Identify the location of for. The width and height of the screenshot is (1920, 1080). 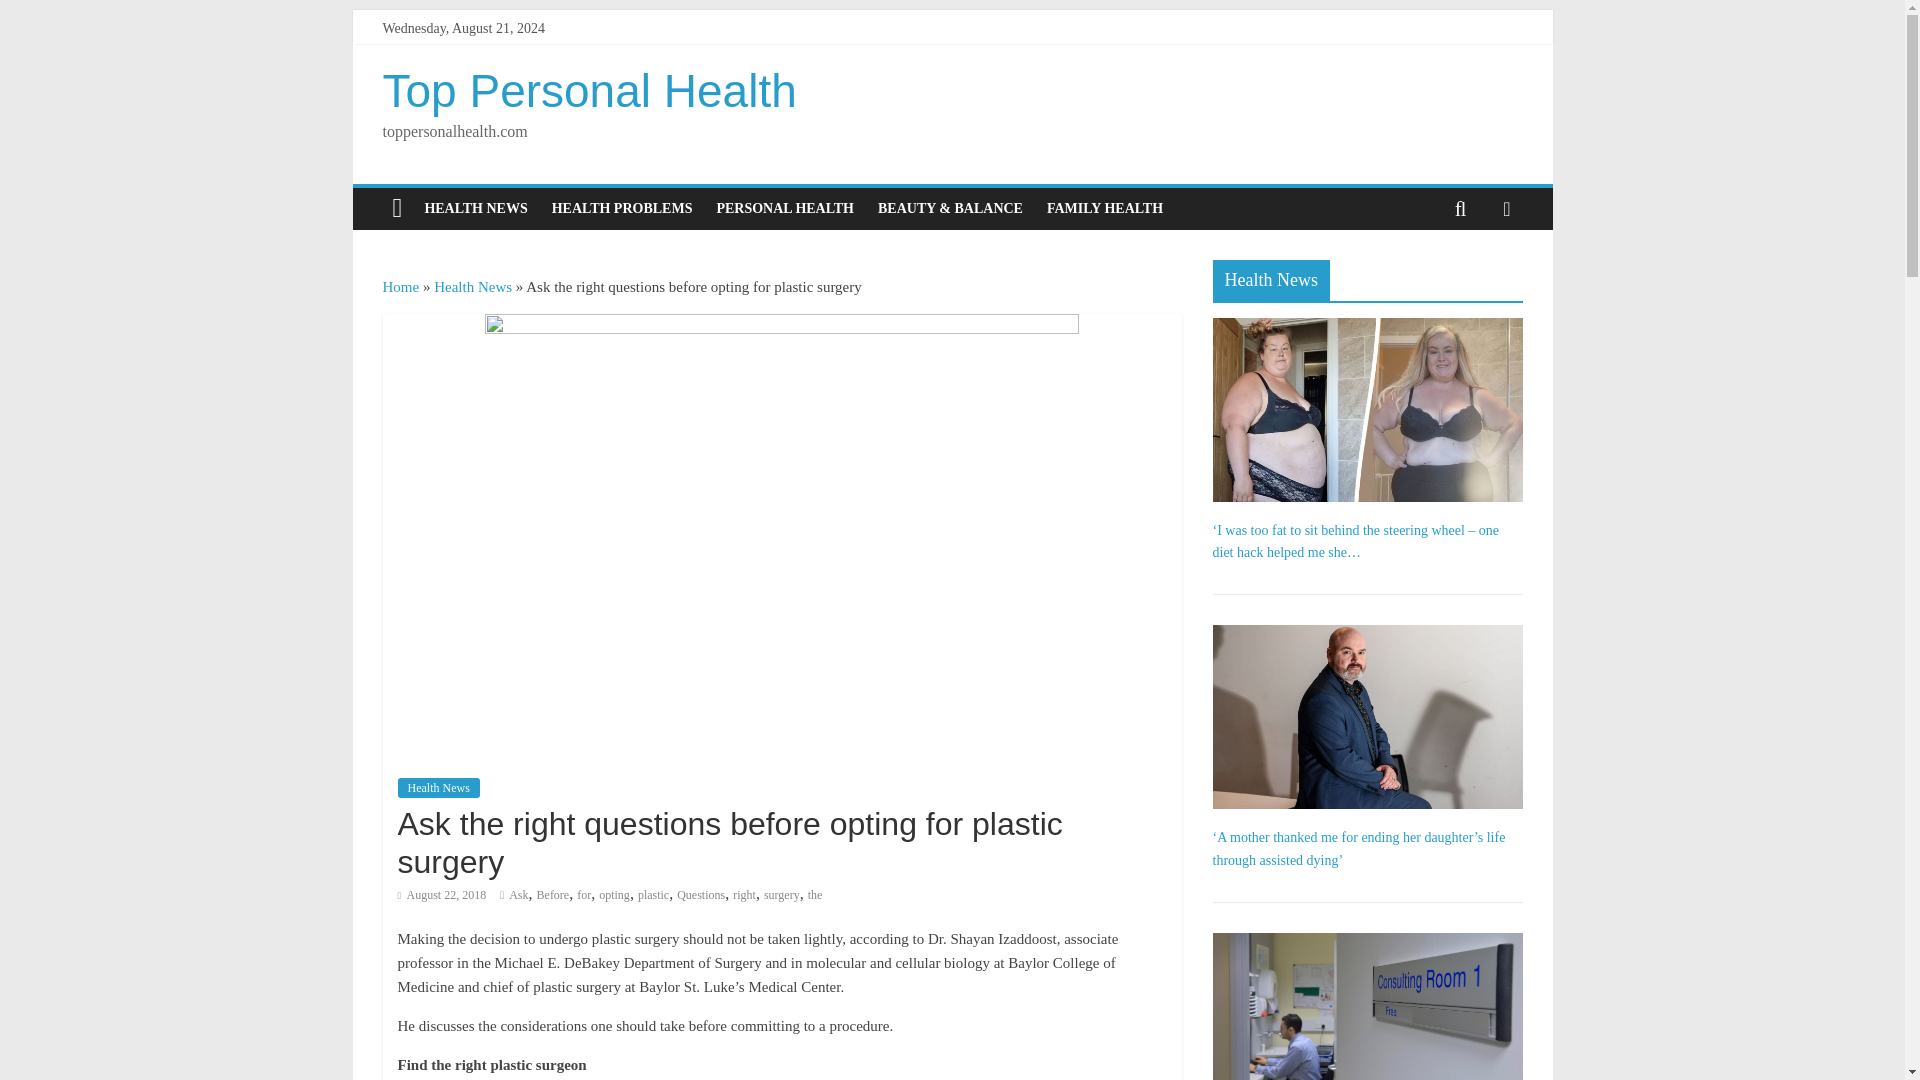
(584, 894).